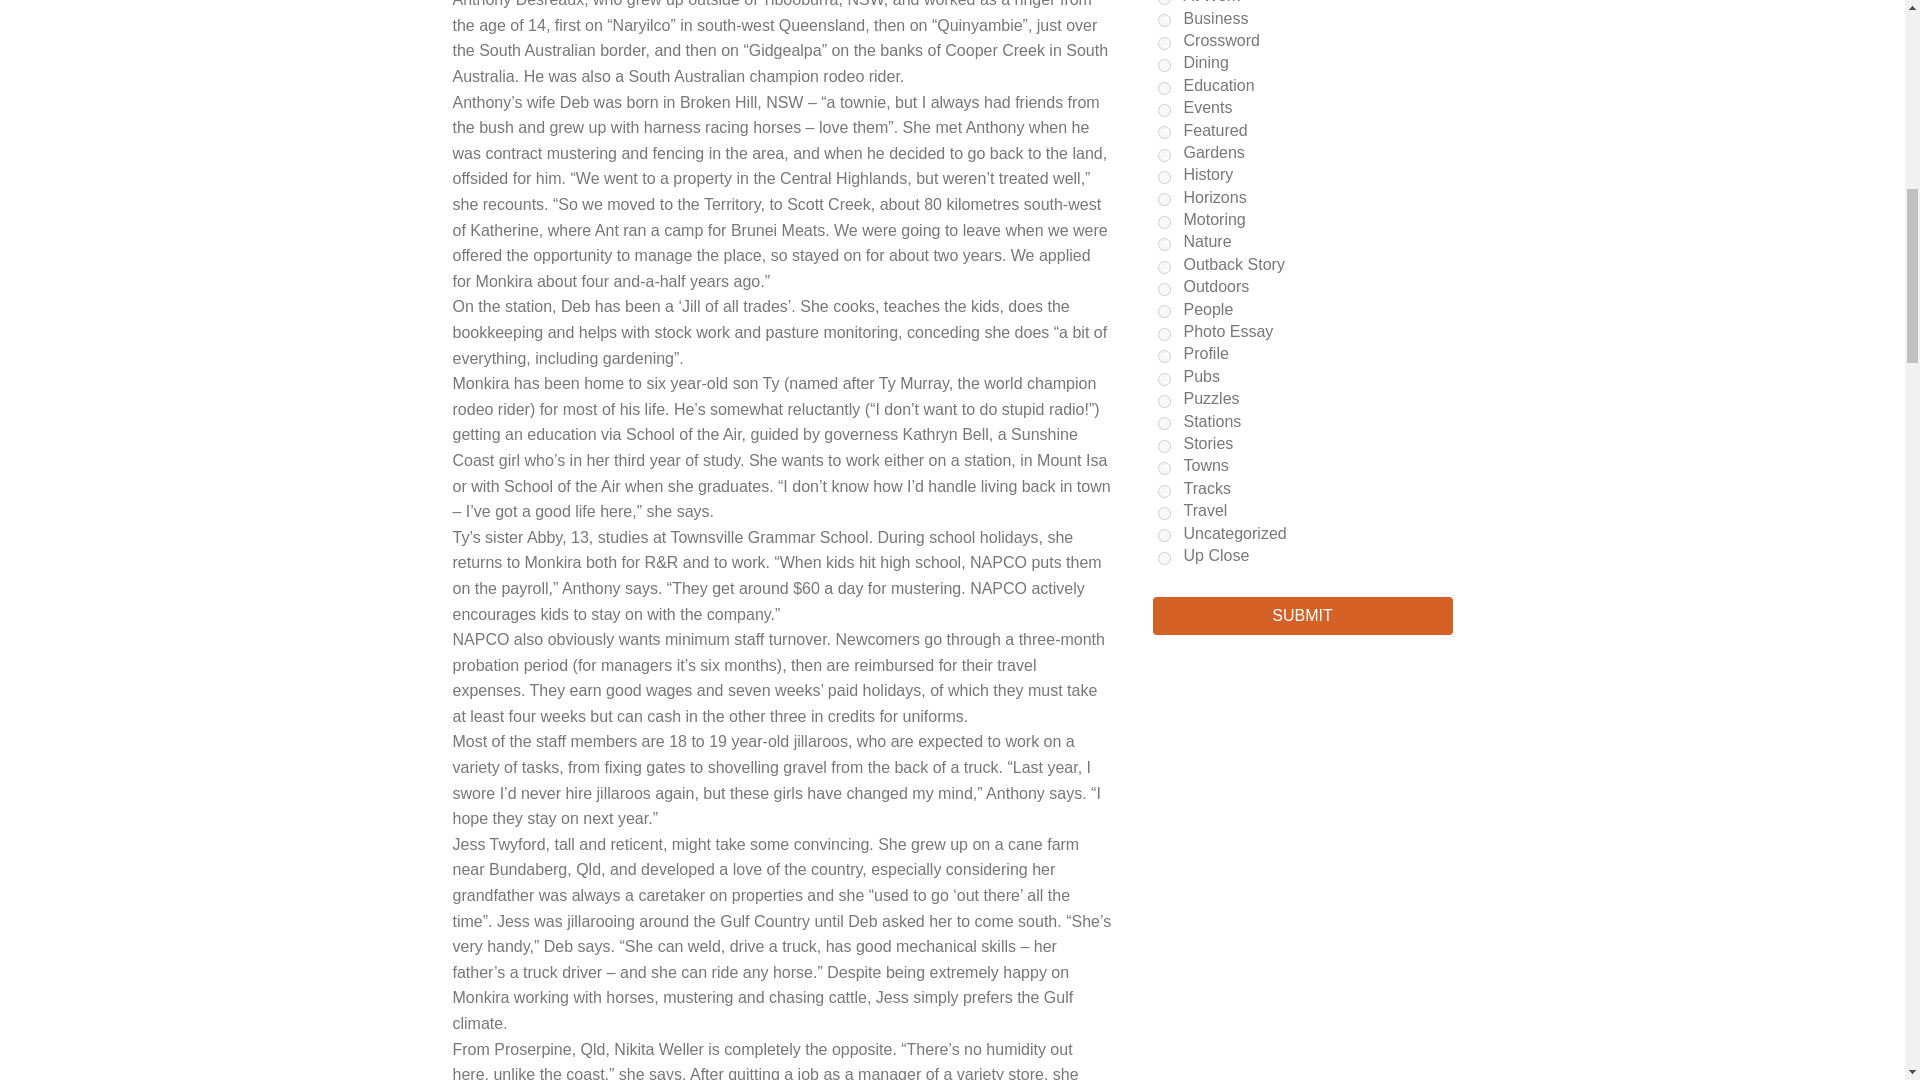 This screenshot has height=1080, width=1920. Describe the element at coordinates (1164, 2) in the screenshot. I see `at-work` at that location.